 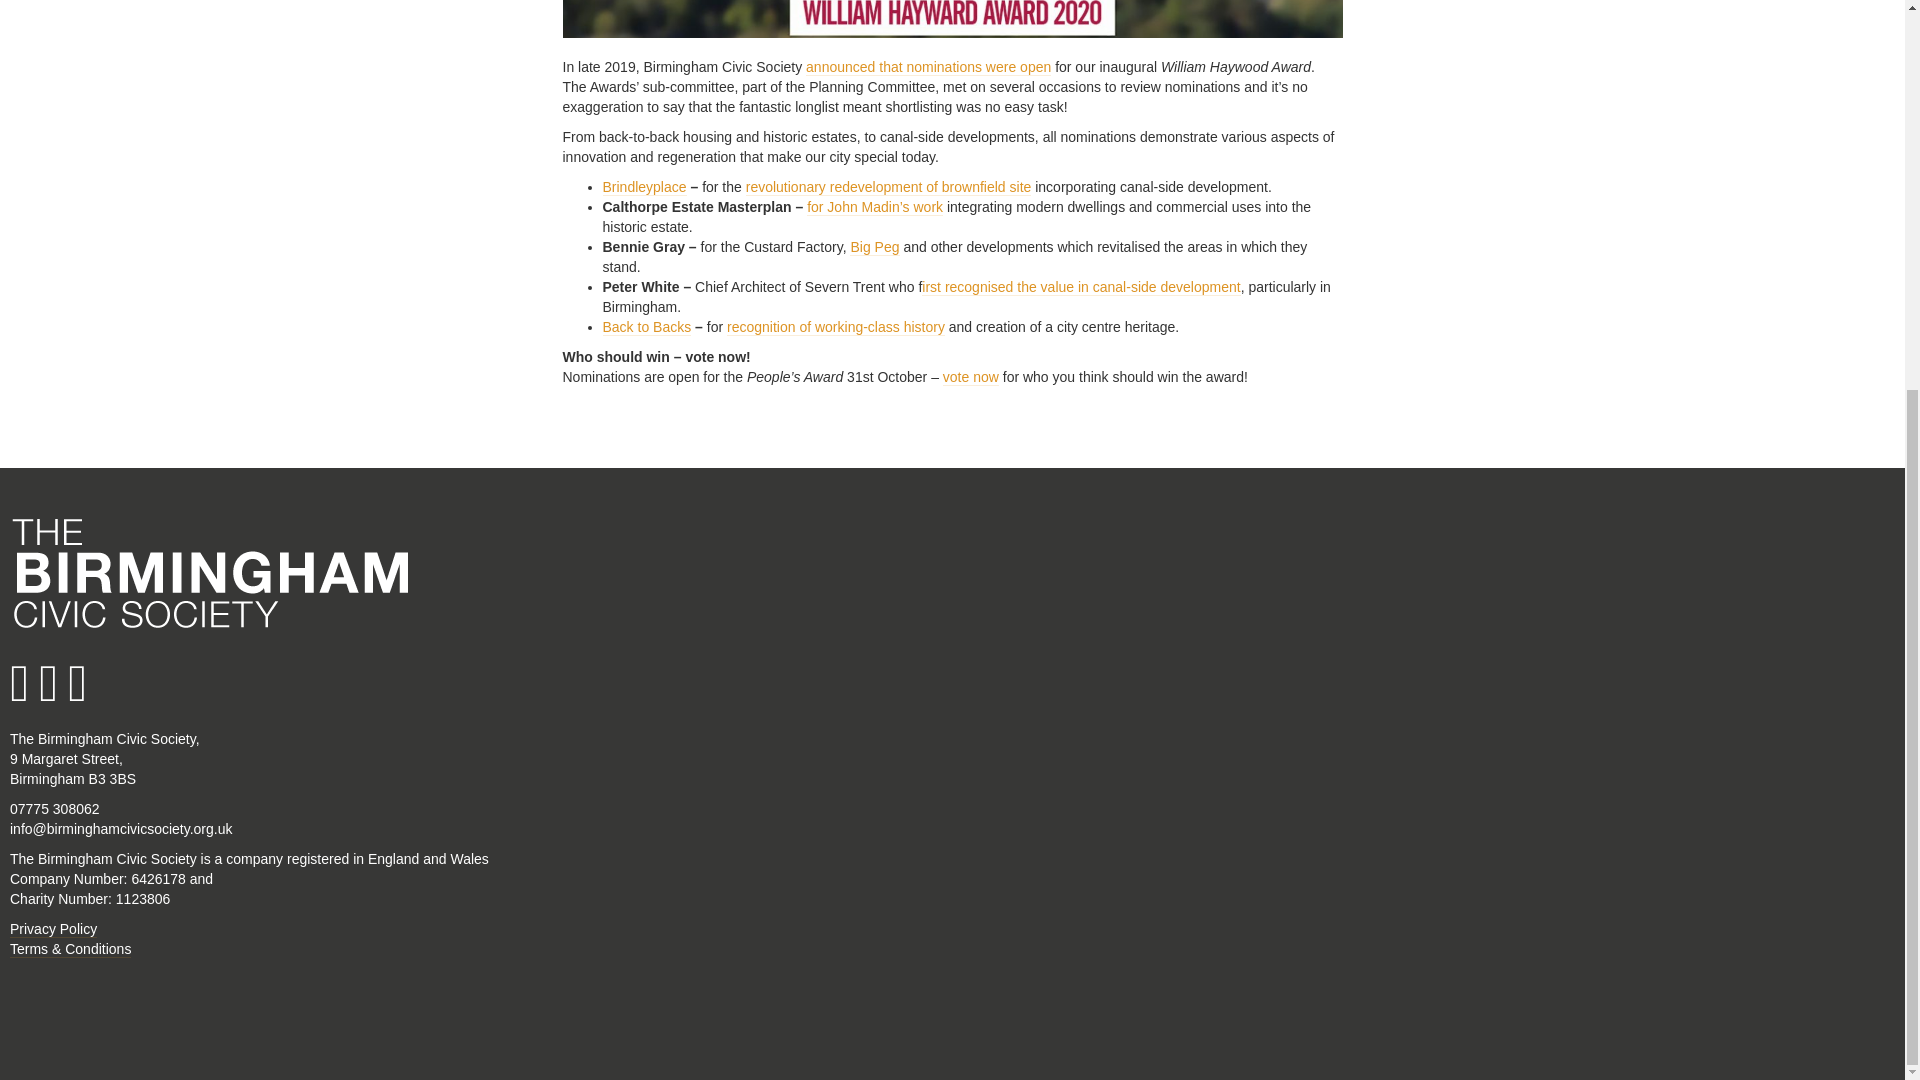 What do you see at coordinates (889, 187) in the screenshot?
I see `revolutionary redevelopment of brownfield site` at bounding box center [889, 187].